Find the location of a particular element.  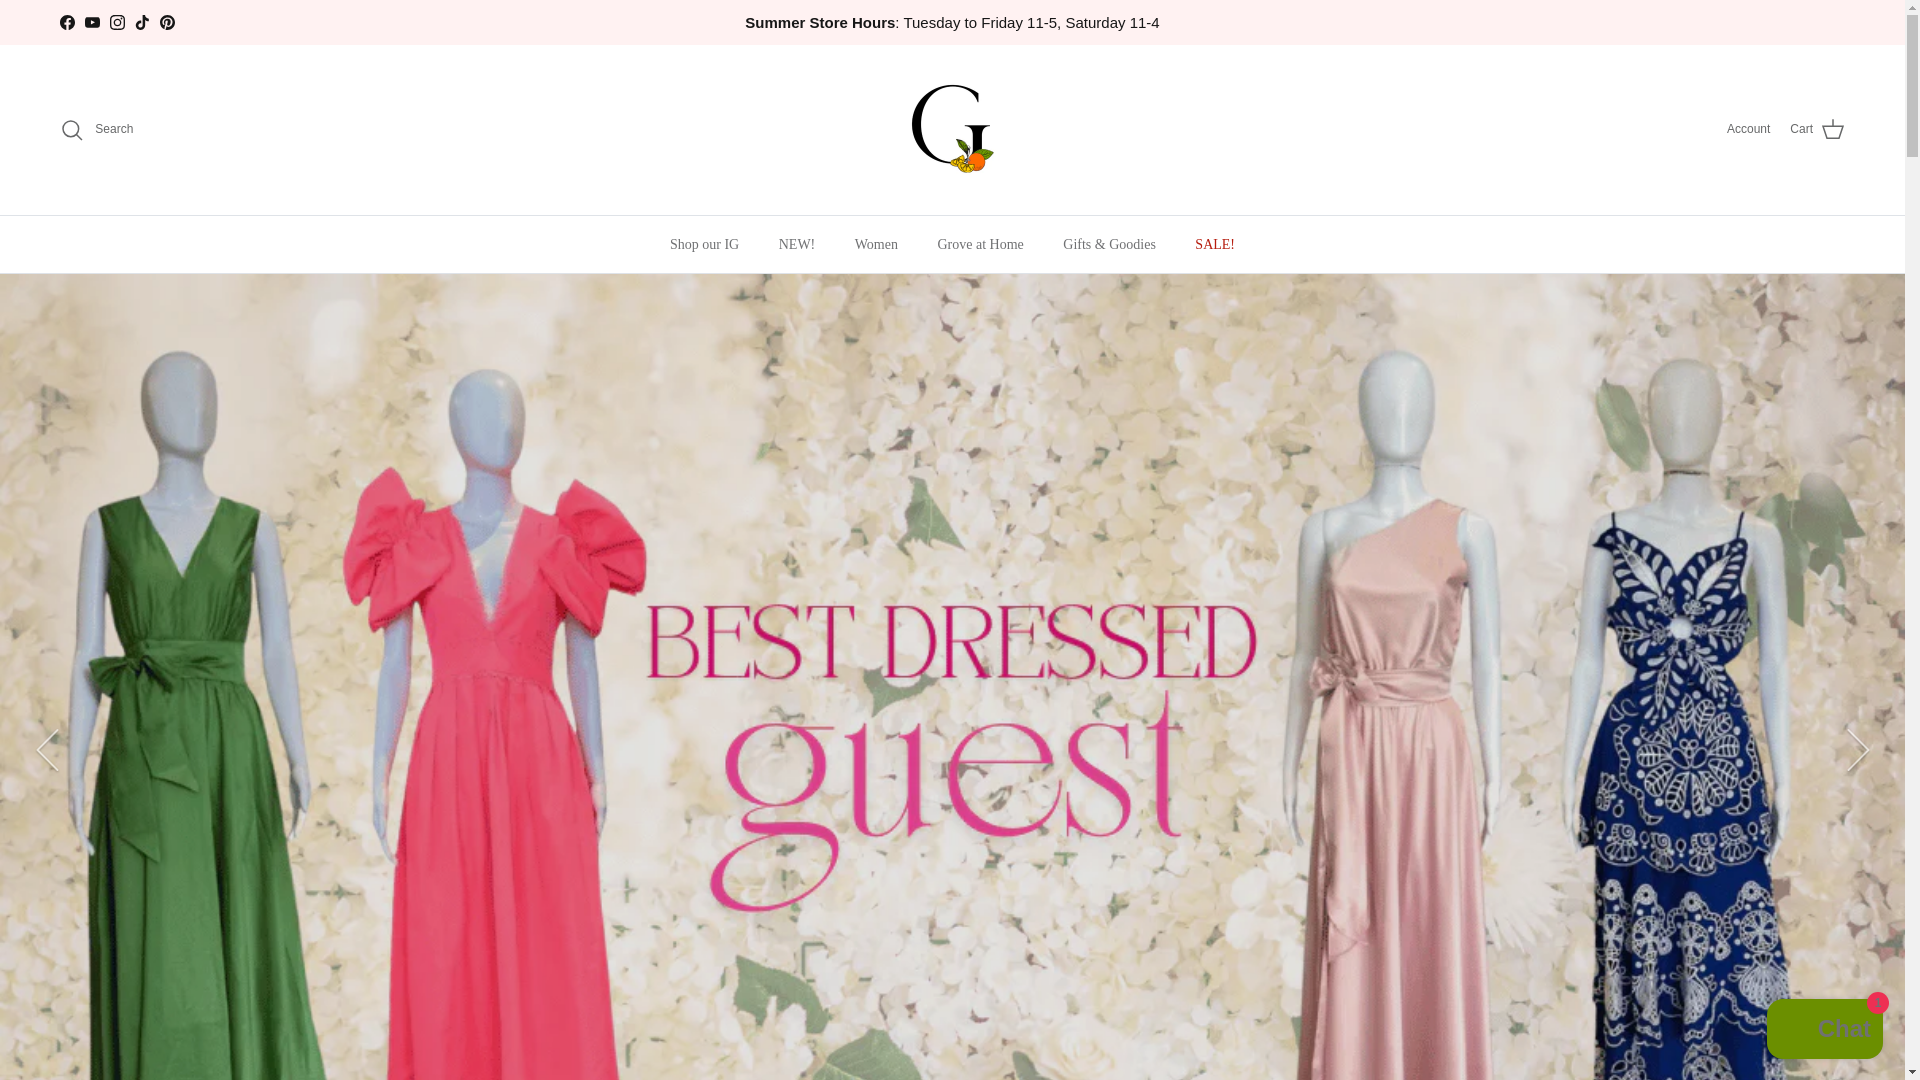

Pinterest is located at coordinates (166, 22).